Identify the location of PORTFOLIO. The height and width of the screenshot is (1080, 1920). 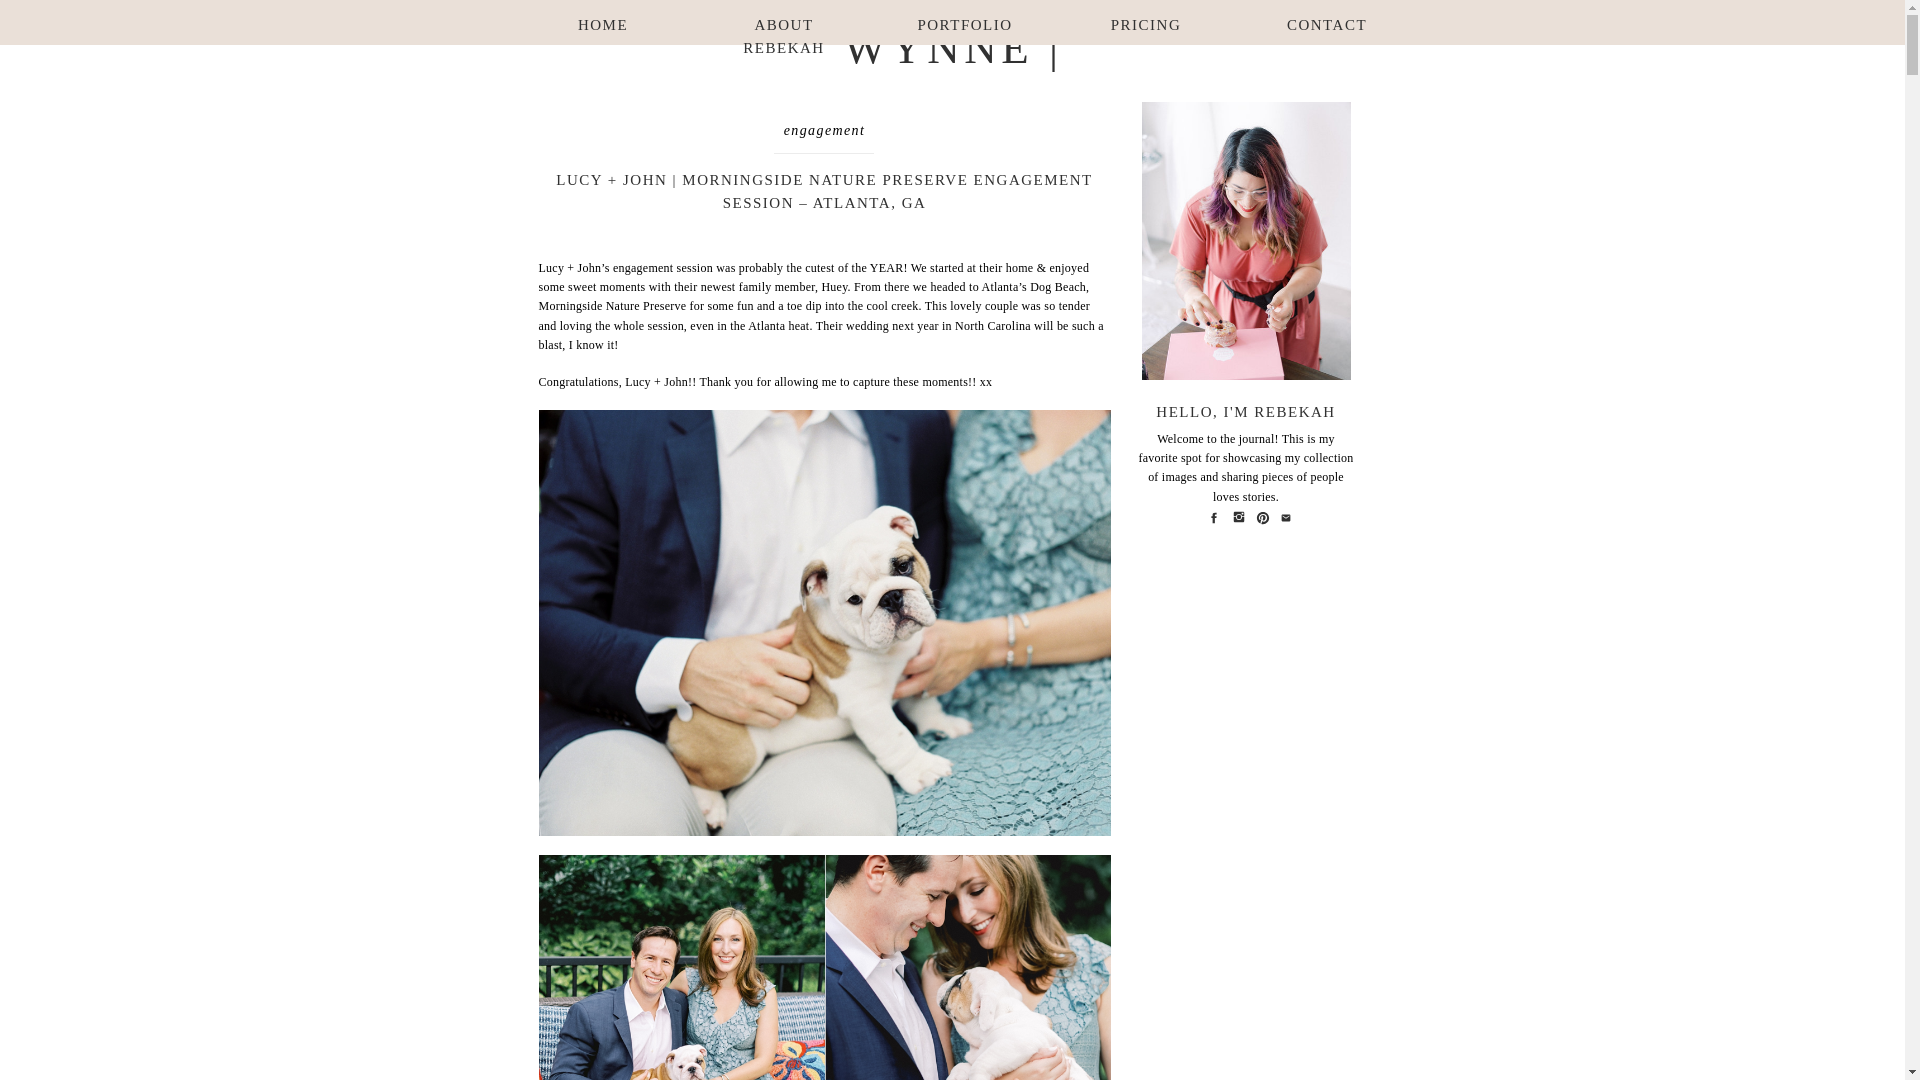
(964, 23).